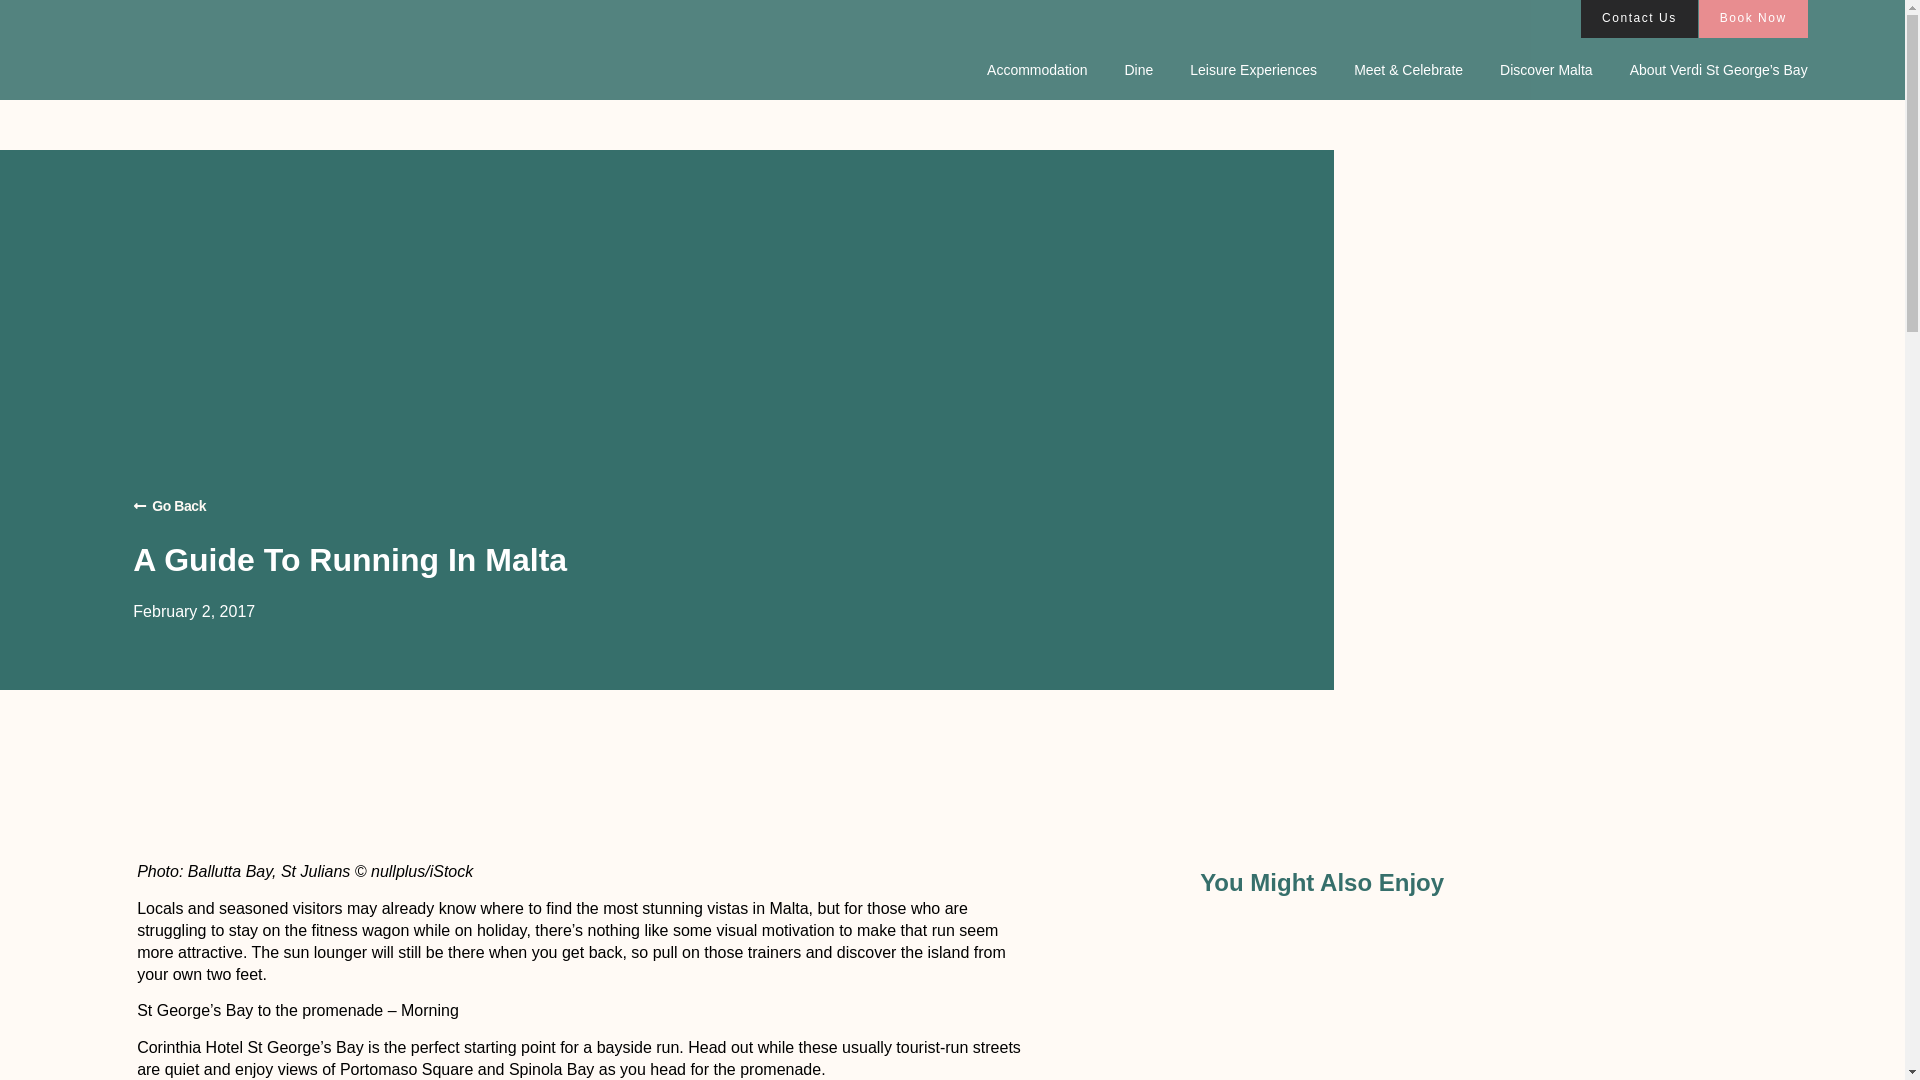  I want to click on Accommodation, so click(1036, 70).